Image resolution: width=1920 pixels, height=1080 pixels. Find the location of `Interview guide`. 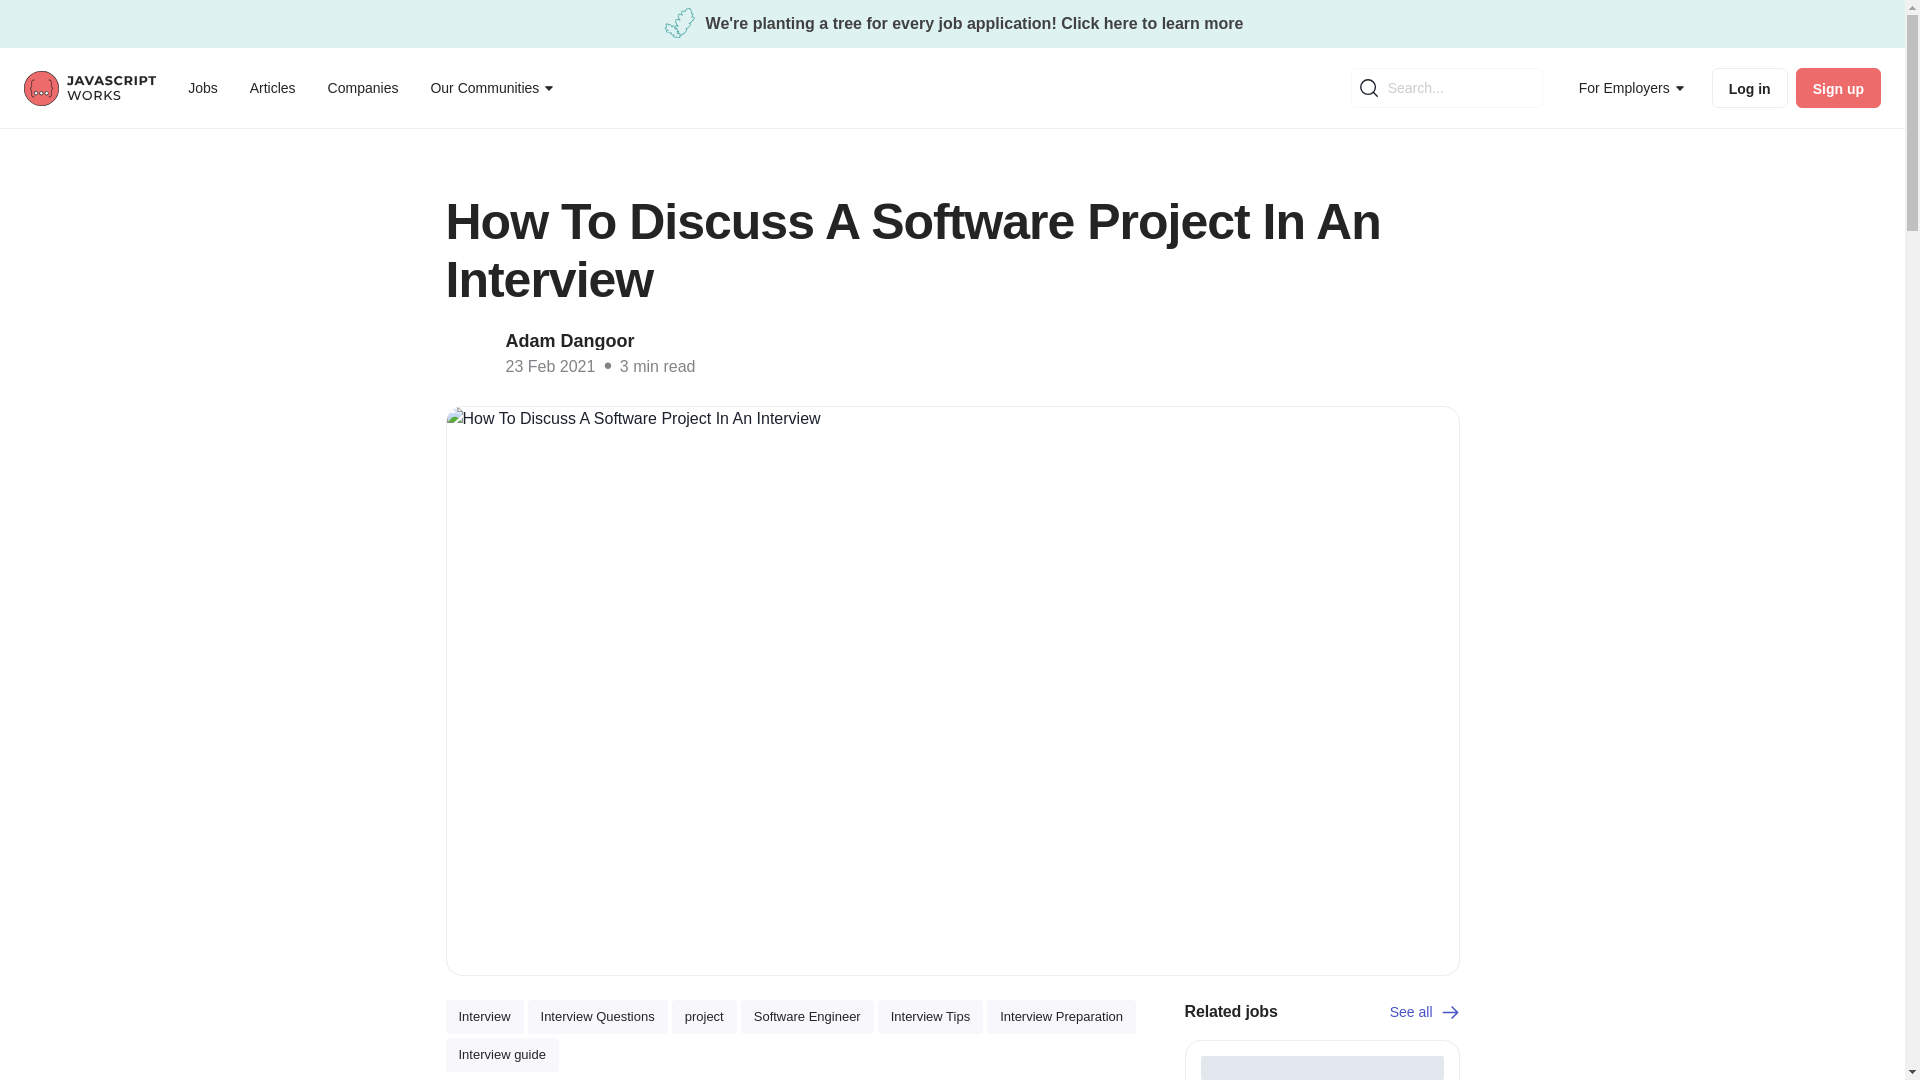

Interview guide is located at coordinates (502, 1054).